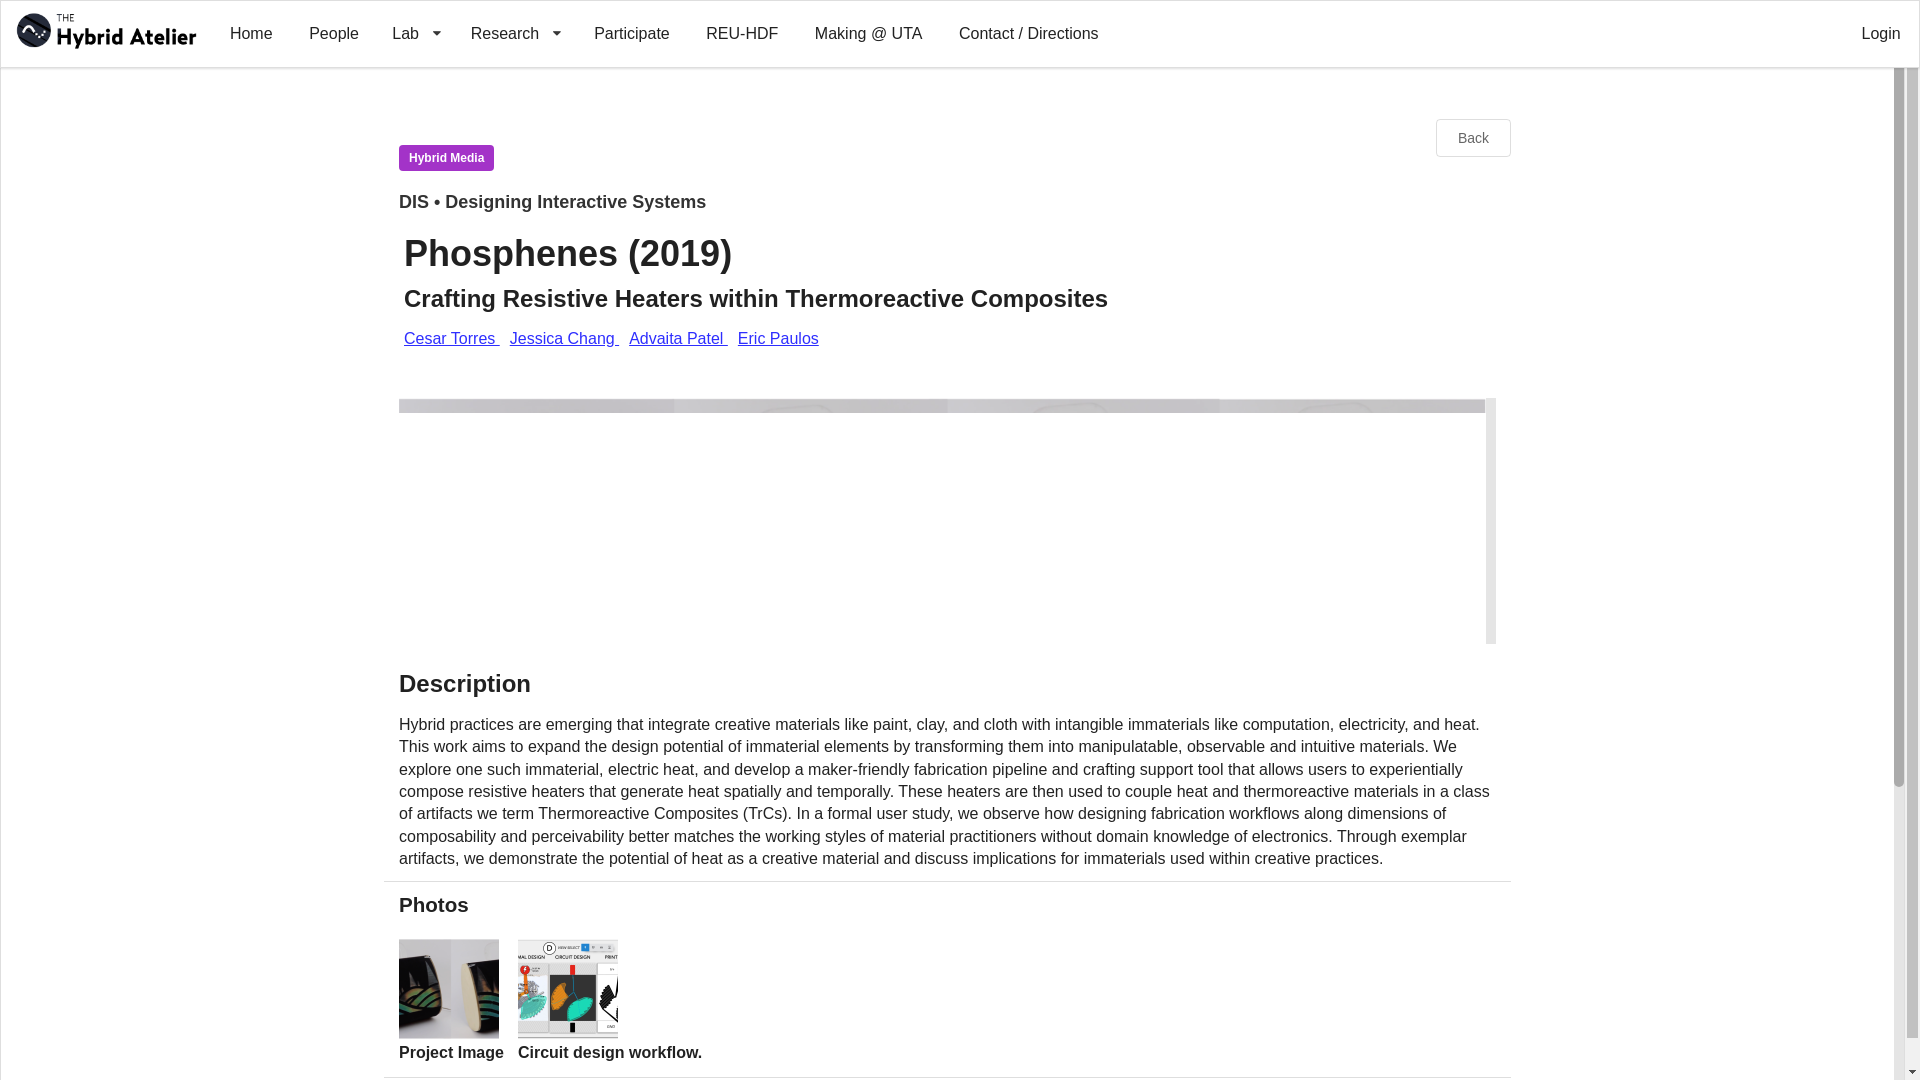 The height and width of the screenshot is (1080, 1920). What do you see at coordinates (678, 338) in the screenshot?
I see `Advaita Patel` at bounding box center [678, 338].